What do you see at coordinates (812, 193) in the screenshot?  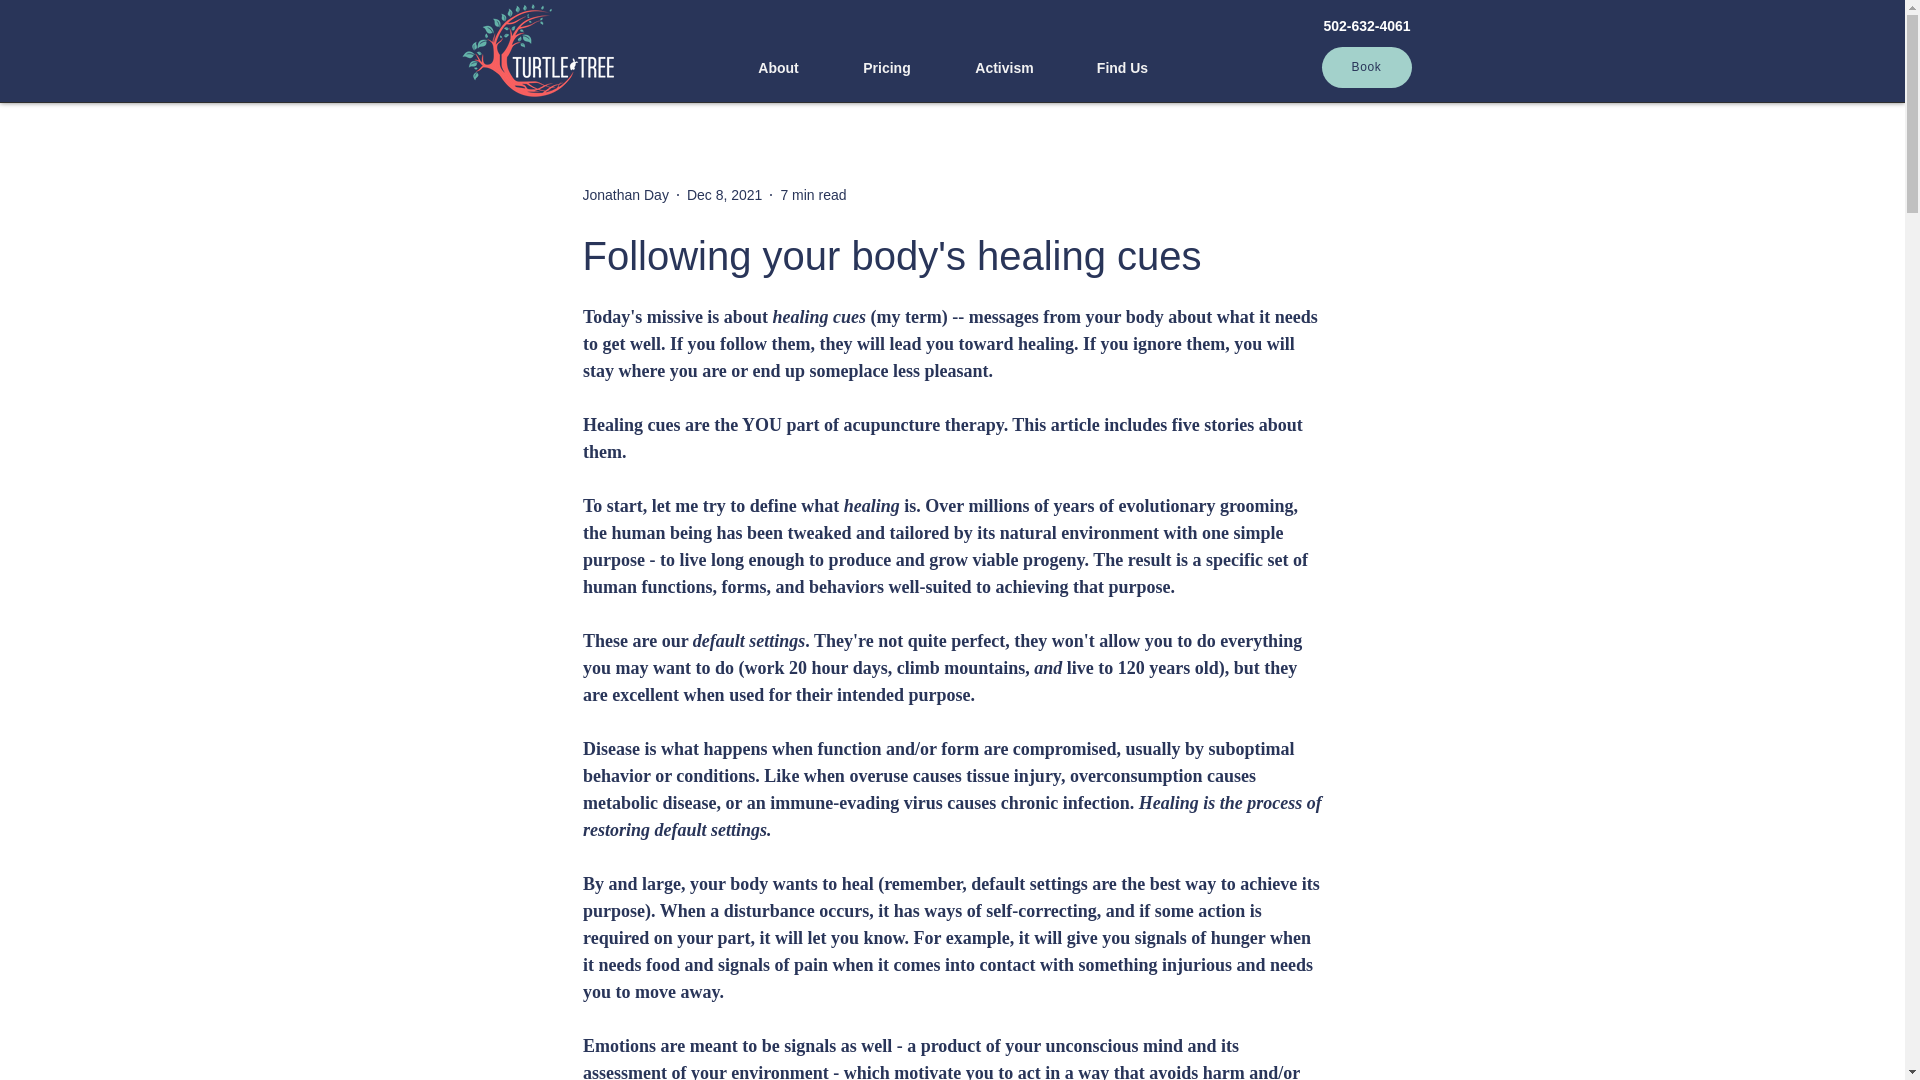 I see `7 min read` at bounding box center [812, 193].